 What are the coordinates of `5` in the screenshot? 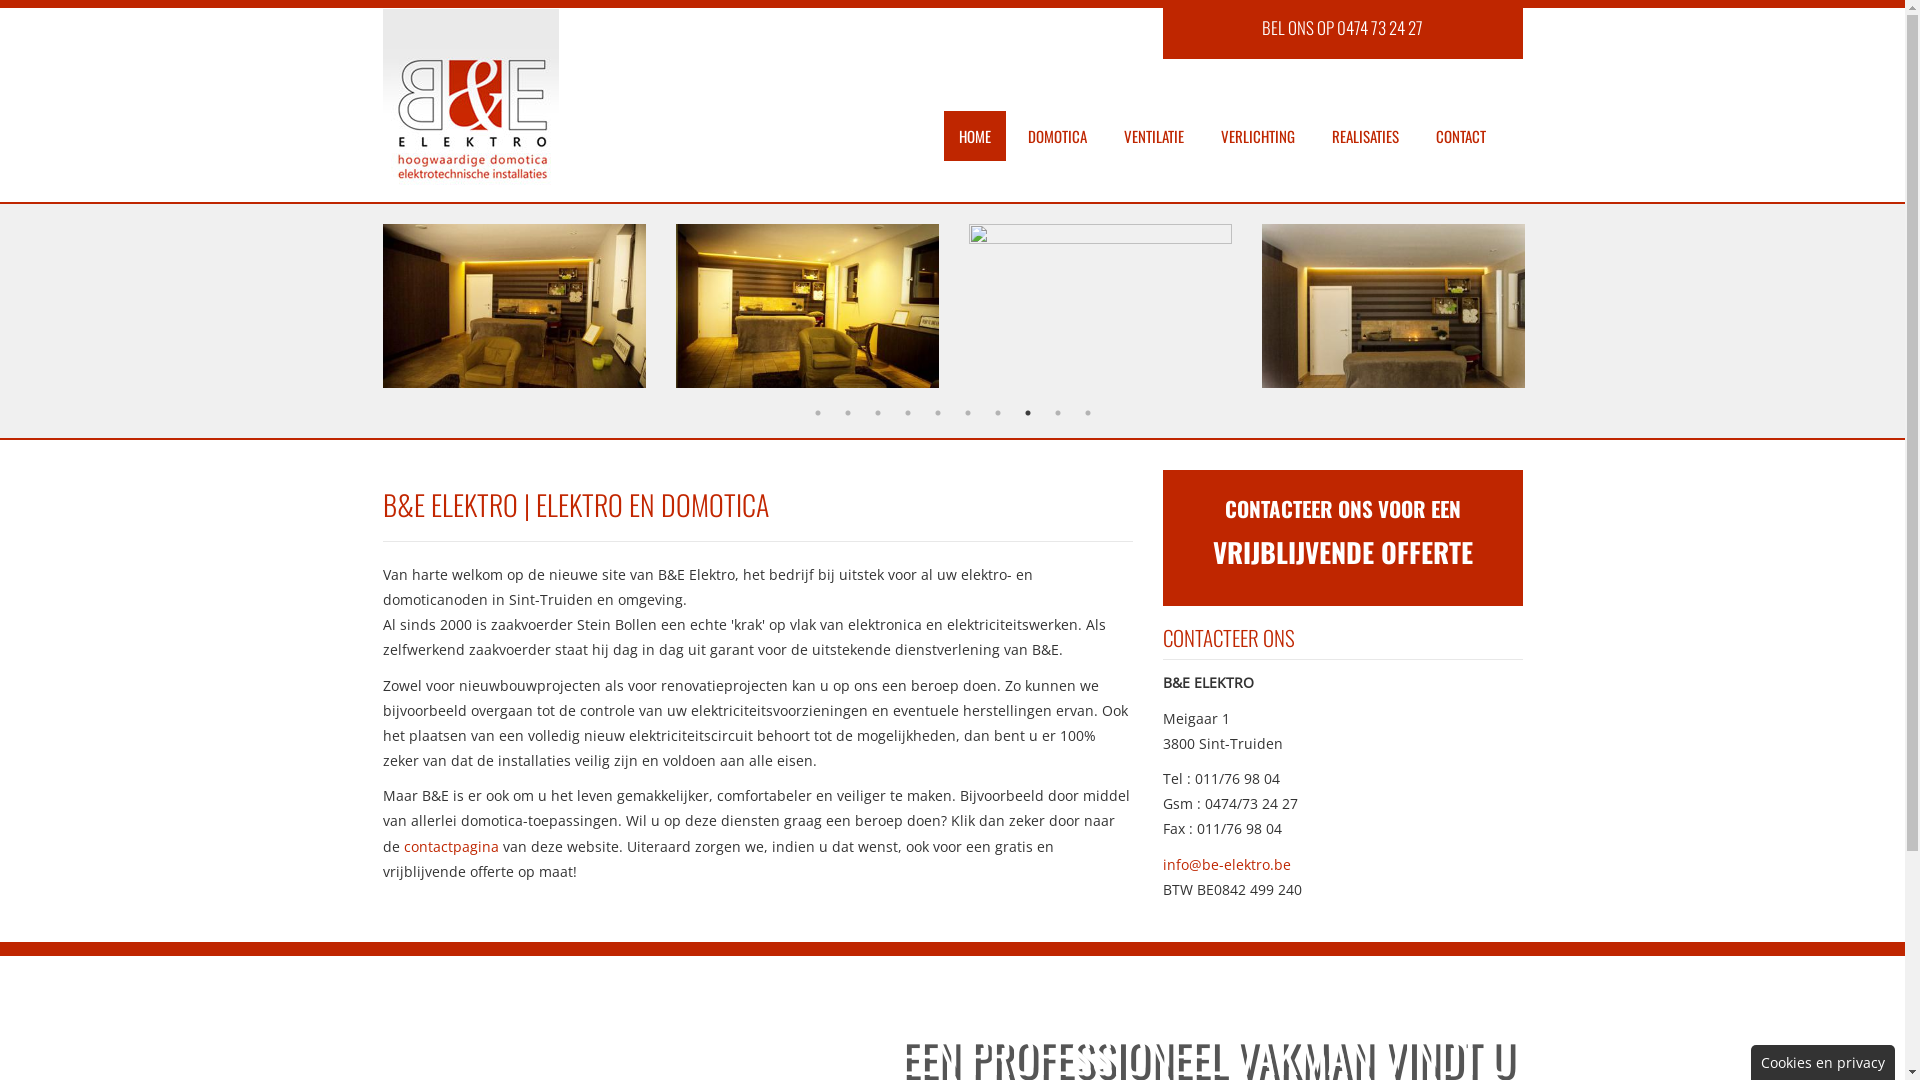 It's located at (938, 413).